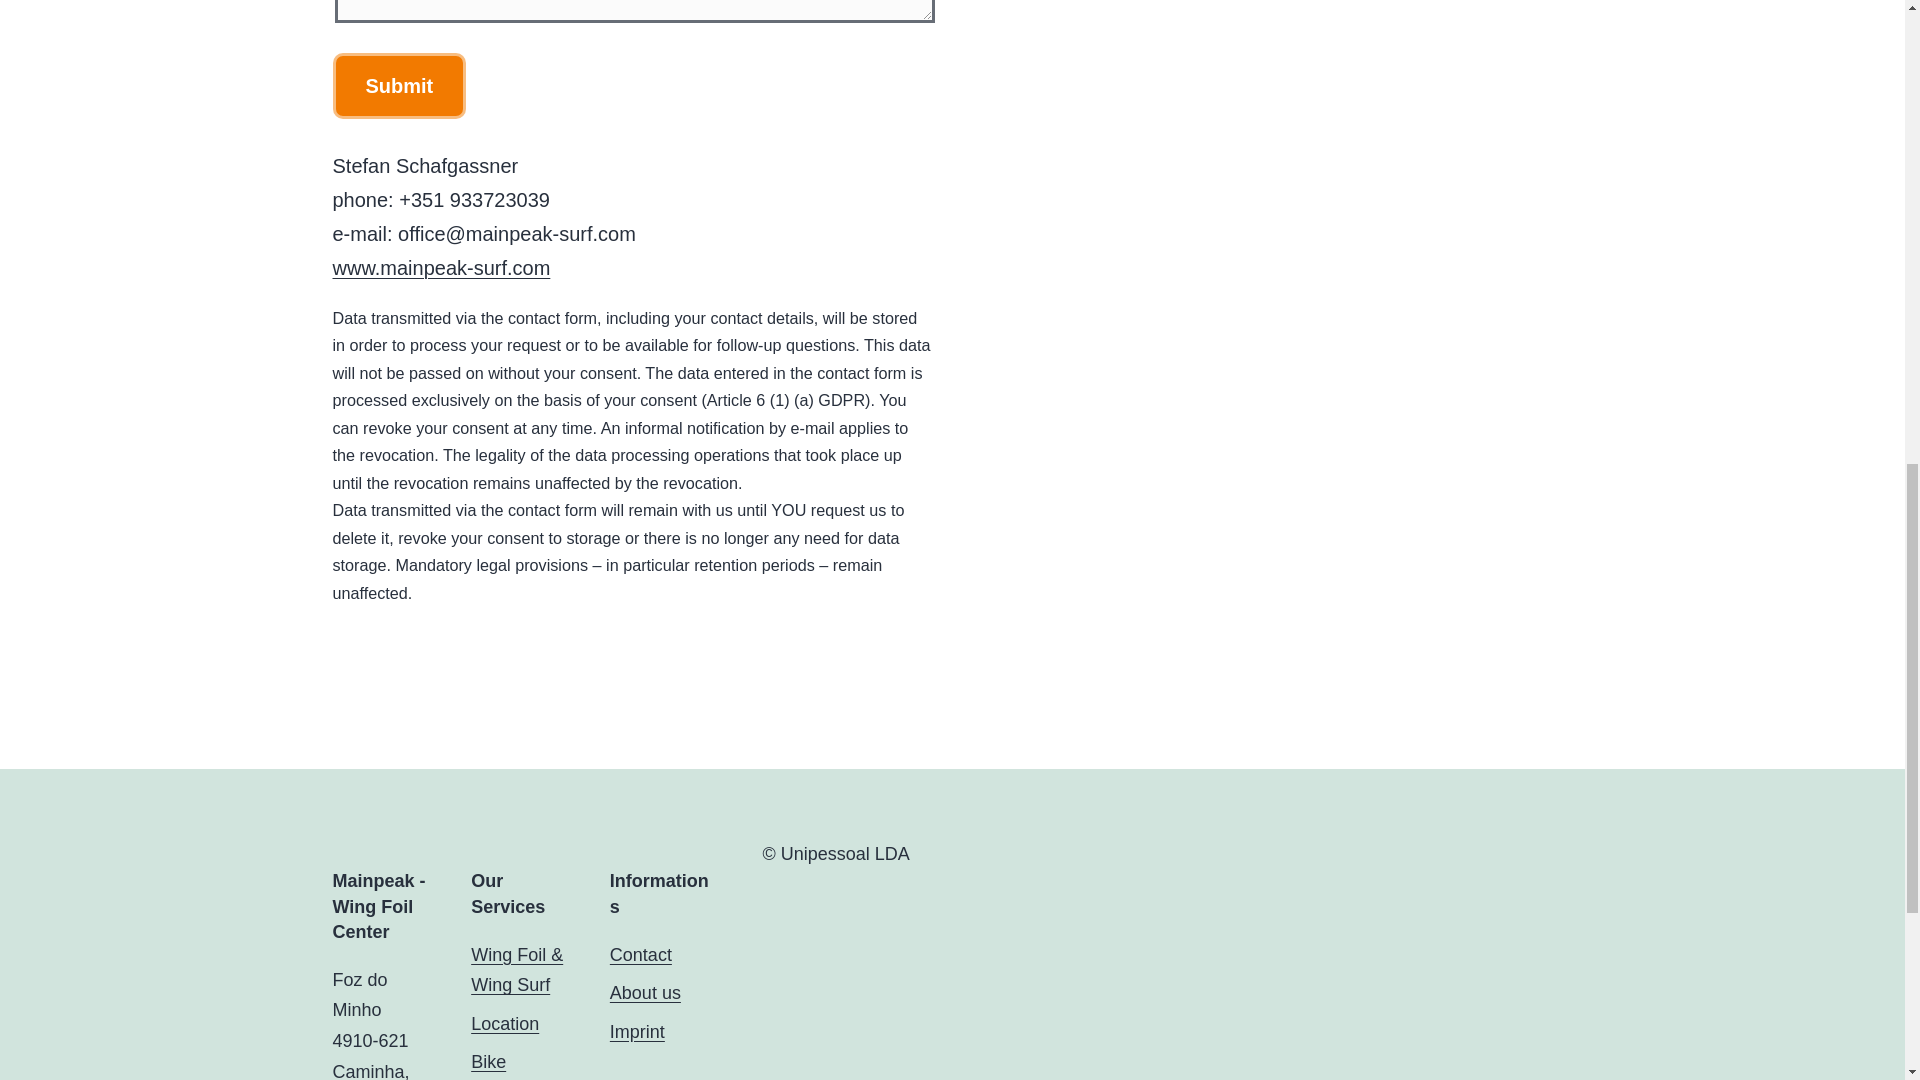 The width and height of the screenshot is (1920, 1080). Describe the element at coordinates (440, 268) in the screenshot. I see `www.mainpeak-surf.com` at that location.